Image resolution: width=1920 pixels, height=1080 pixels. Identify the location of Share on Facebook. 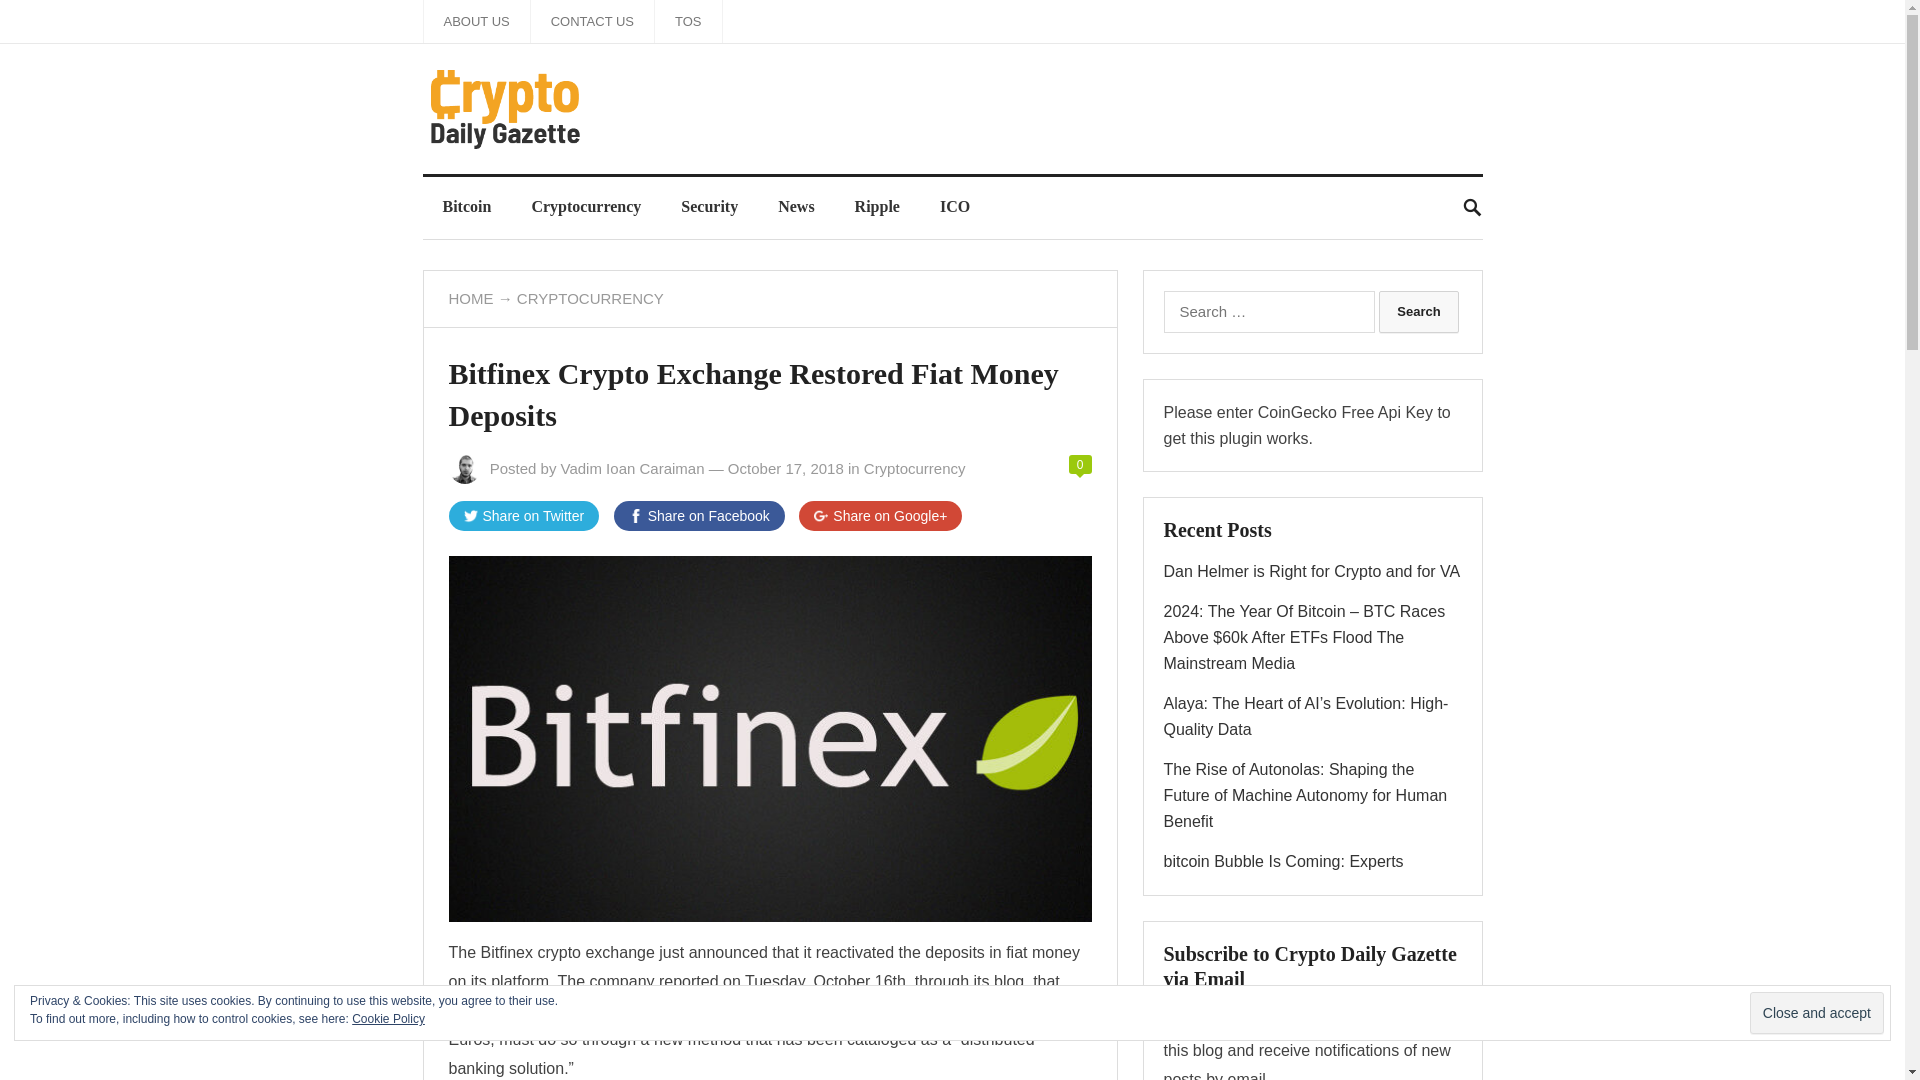
(700, 516).